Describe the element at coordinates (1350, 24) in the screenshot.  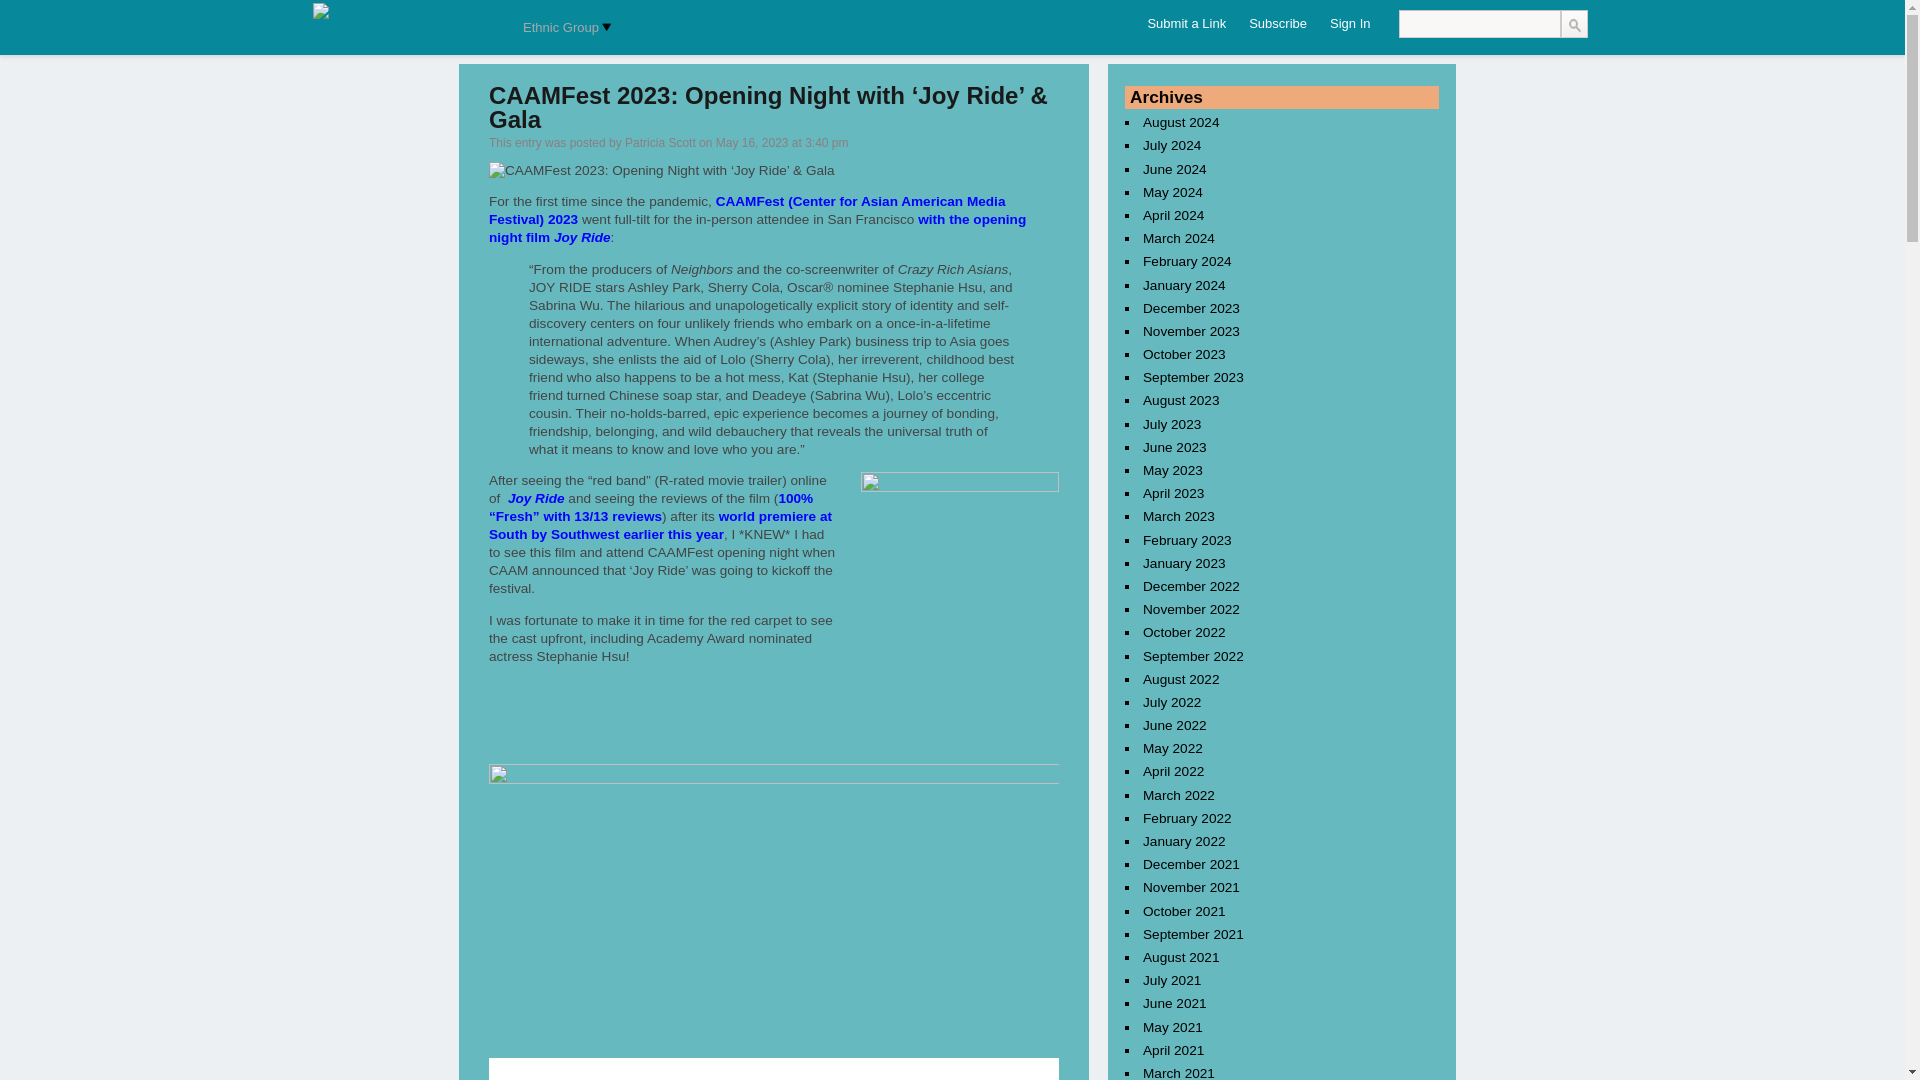
I see `Sign In` at that location.